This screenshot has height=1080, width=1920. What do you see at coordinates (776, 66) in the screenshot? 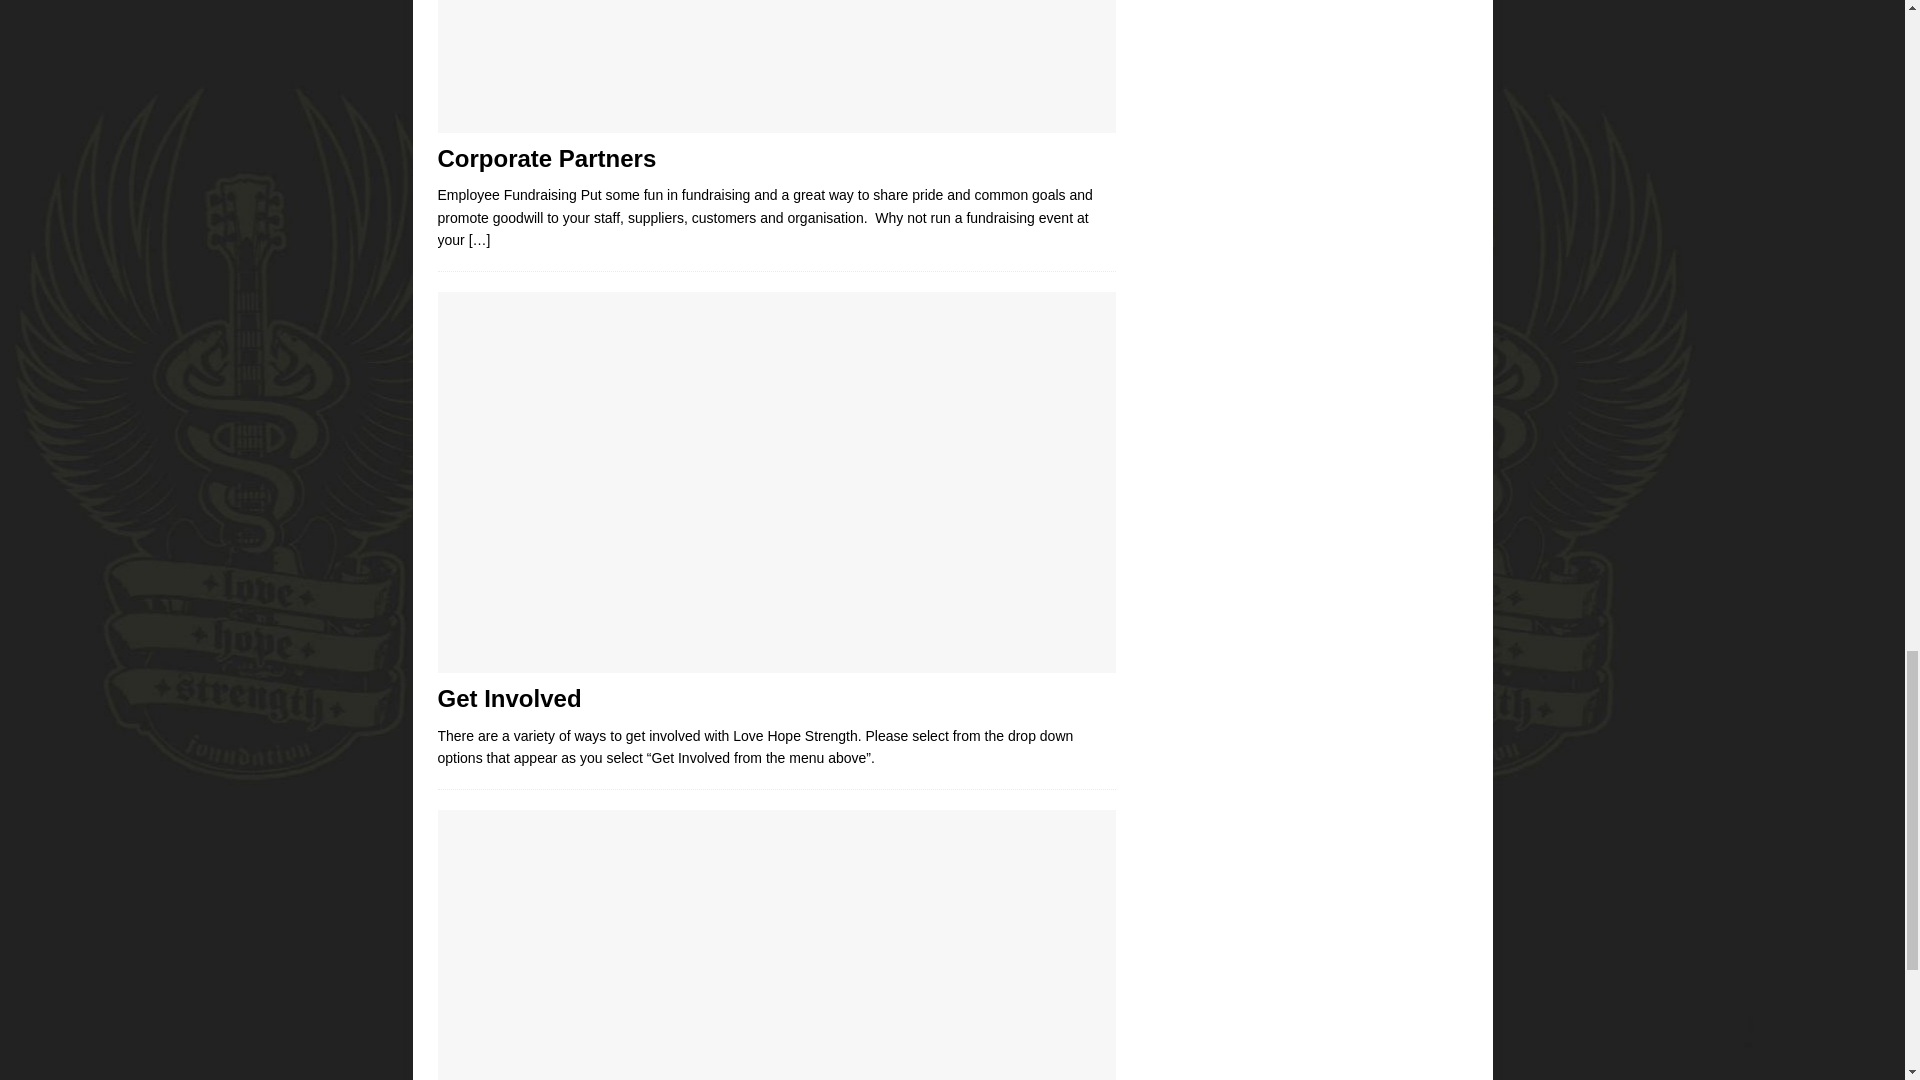
I see `Corporate Partners` at bounding box center [776, 66].